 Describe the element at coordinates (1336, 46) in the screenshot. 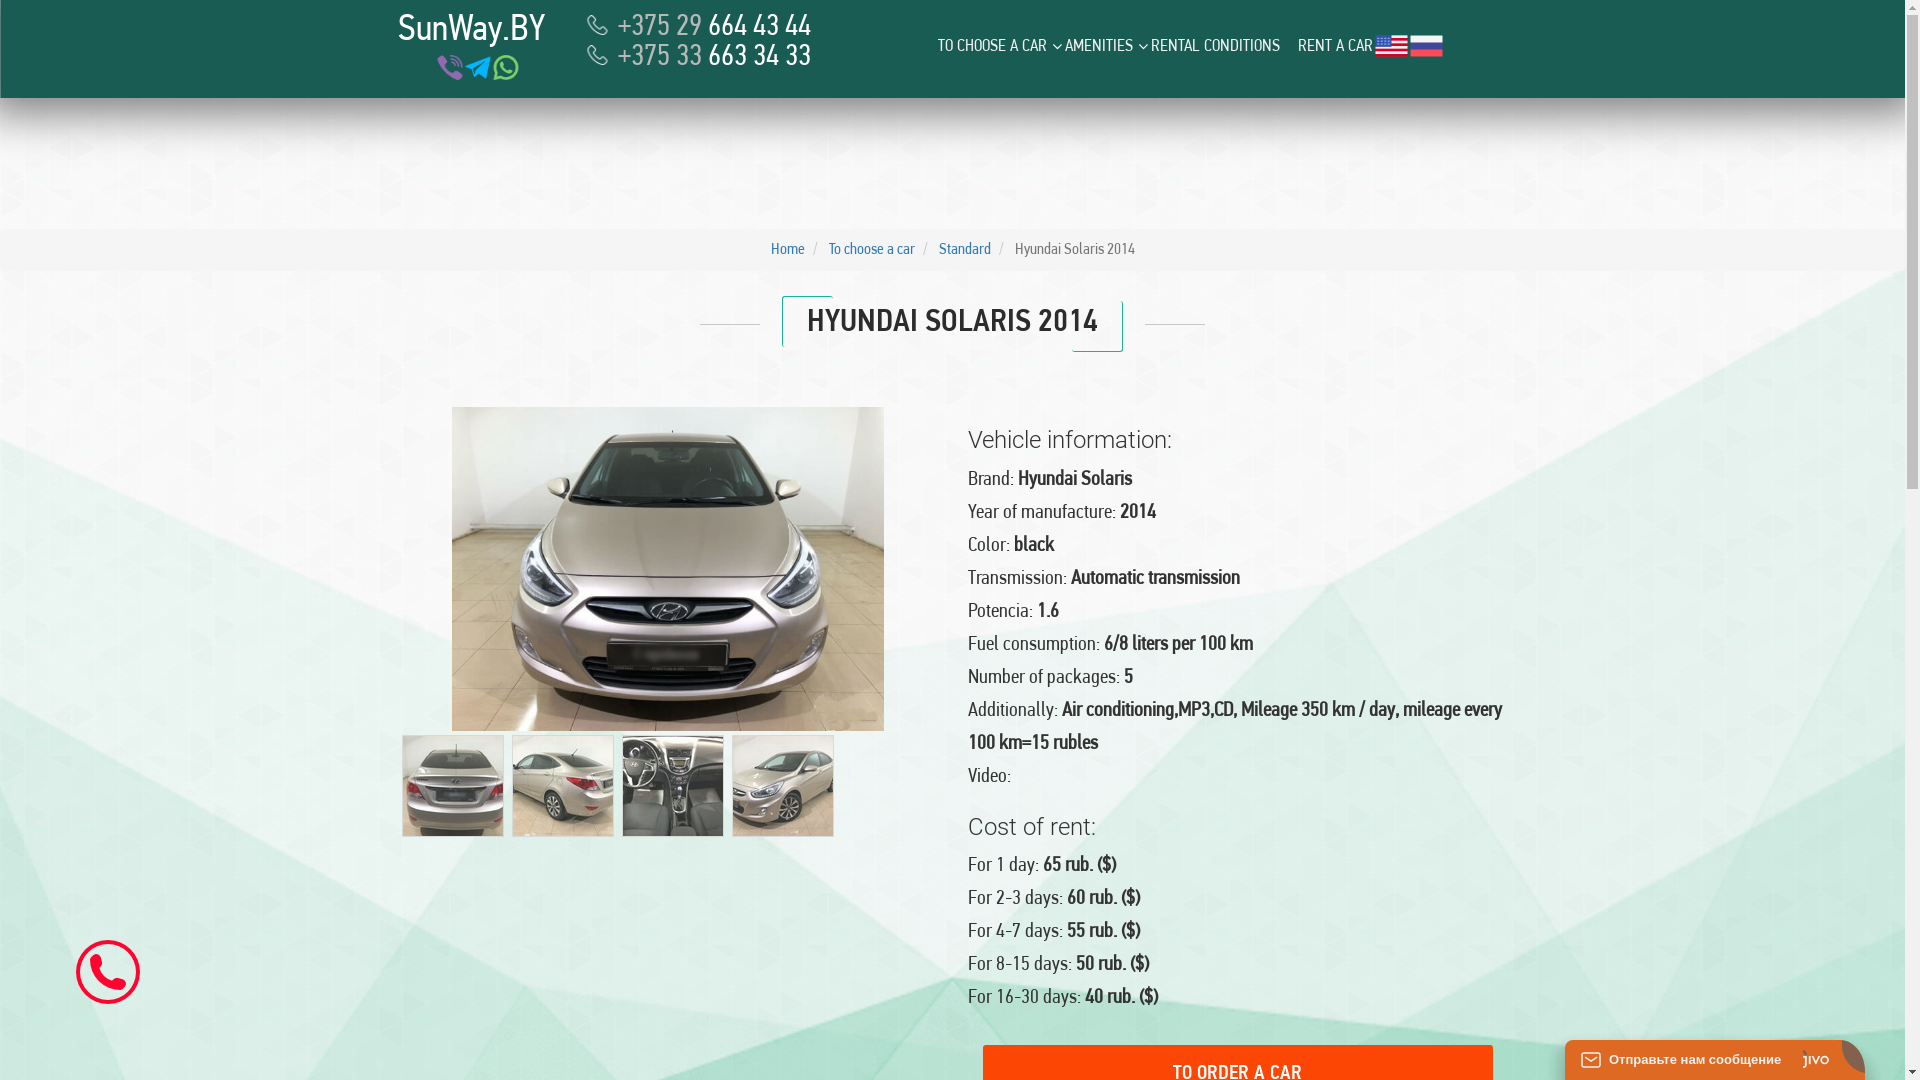

I see `RENT A CAR` at that location.